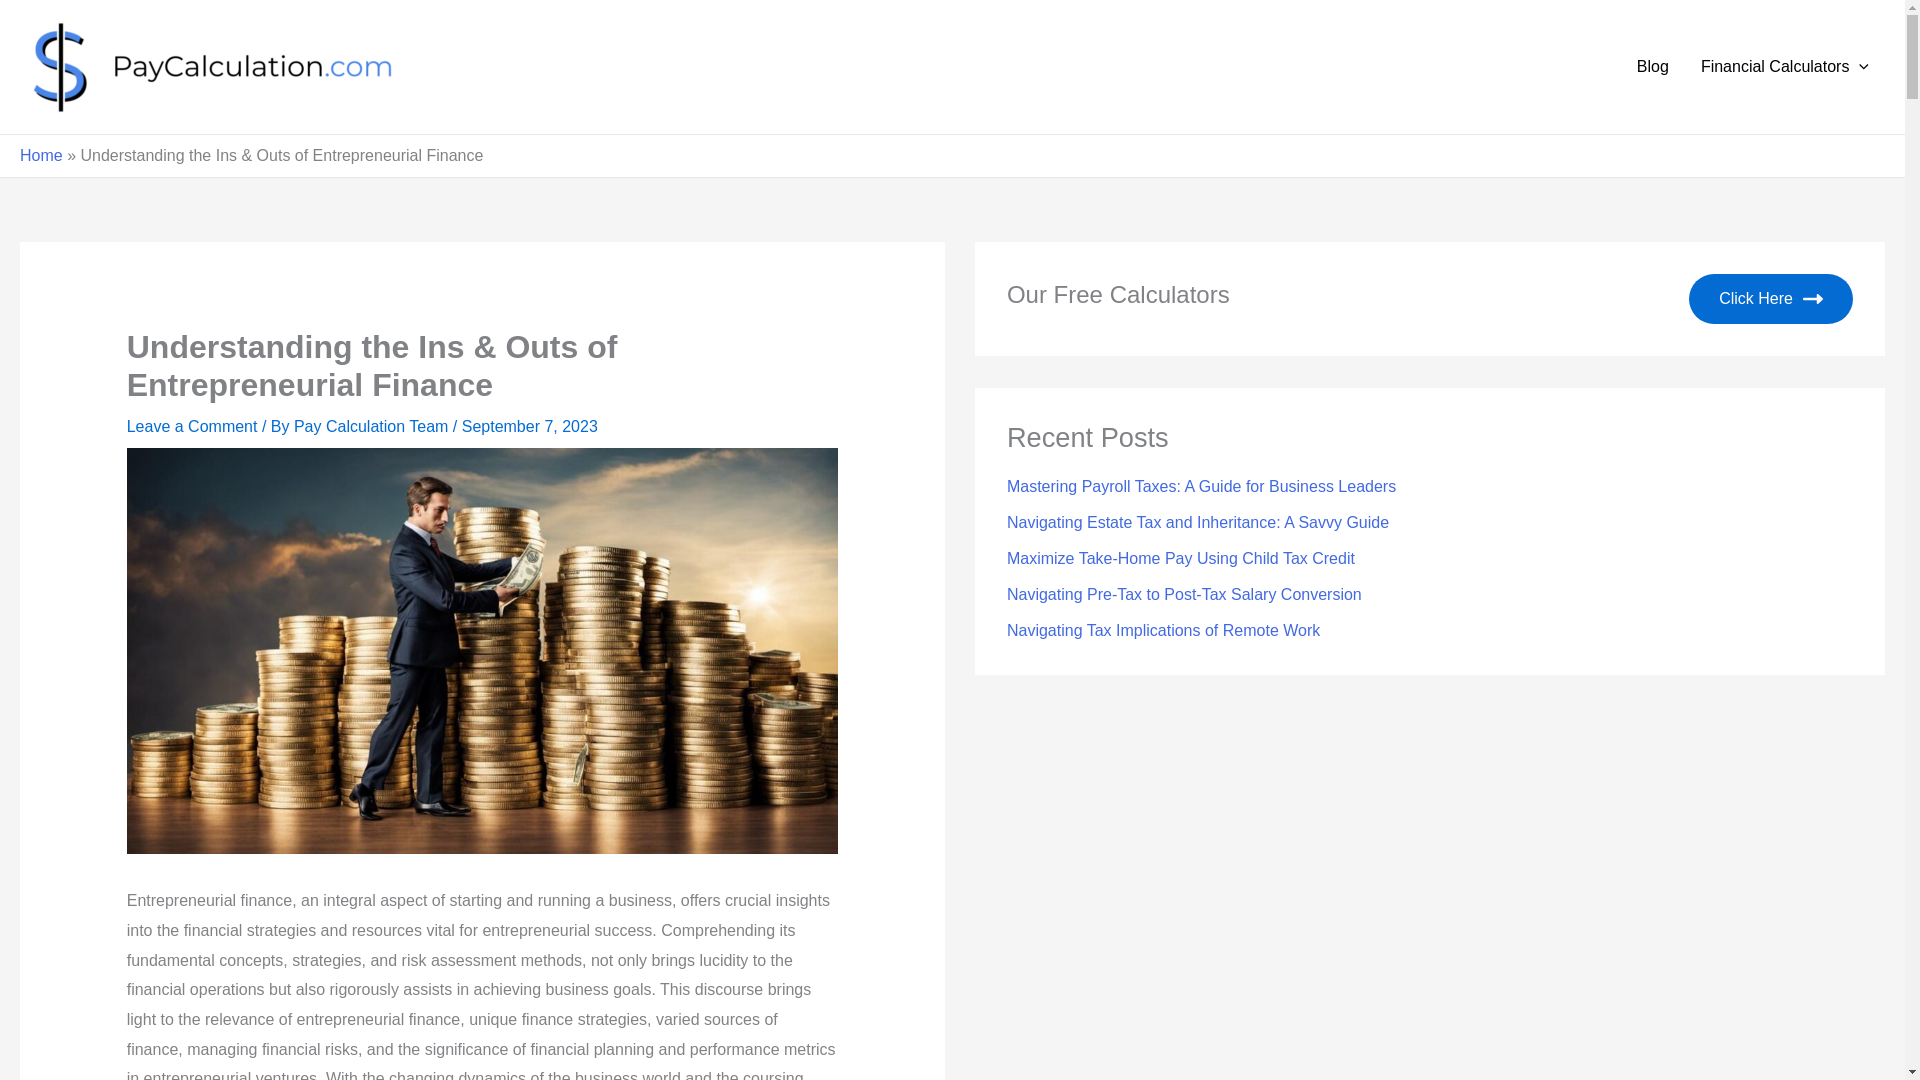 This screenshot has width=1920, height=1080. What do you see at coordinates (1652, 66) in the screenshot?
I see `Blog` at bounding box center [1652, 66].